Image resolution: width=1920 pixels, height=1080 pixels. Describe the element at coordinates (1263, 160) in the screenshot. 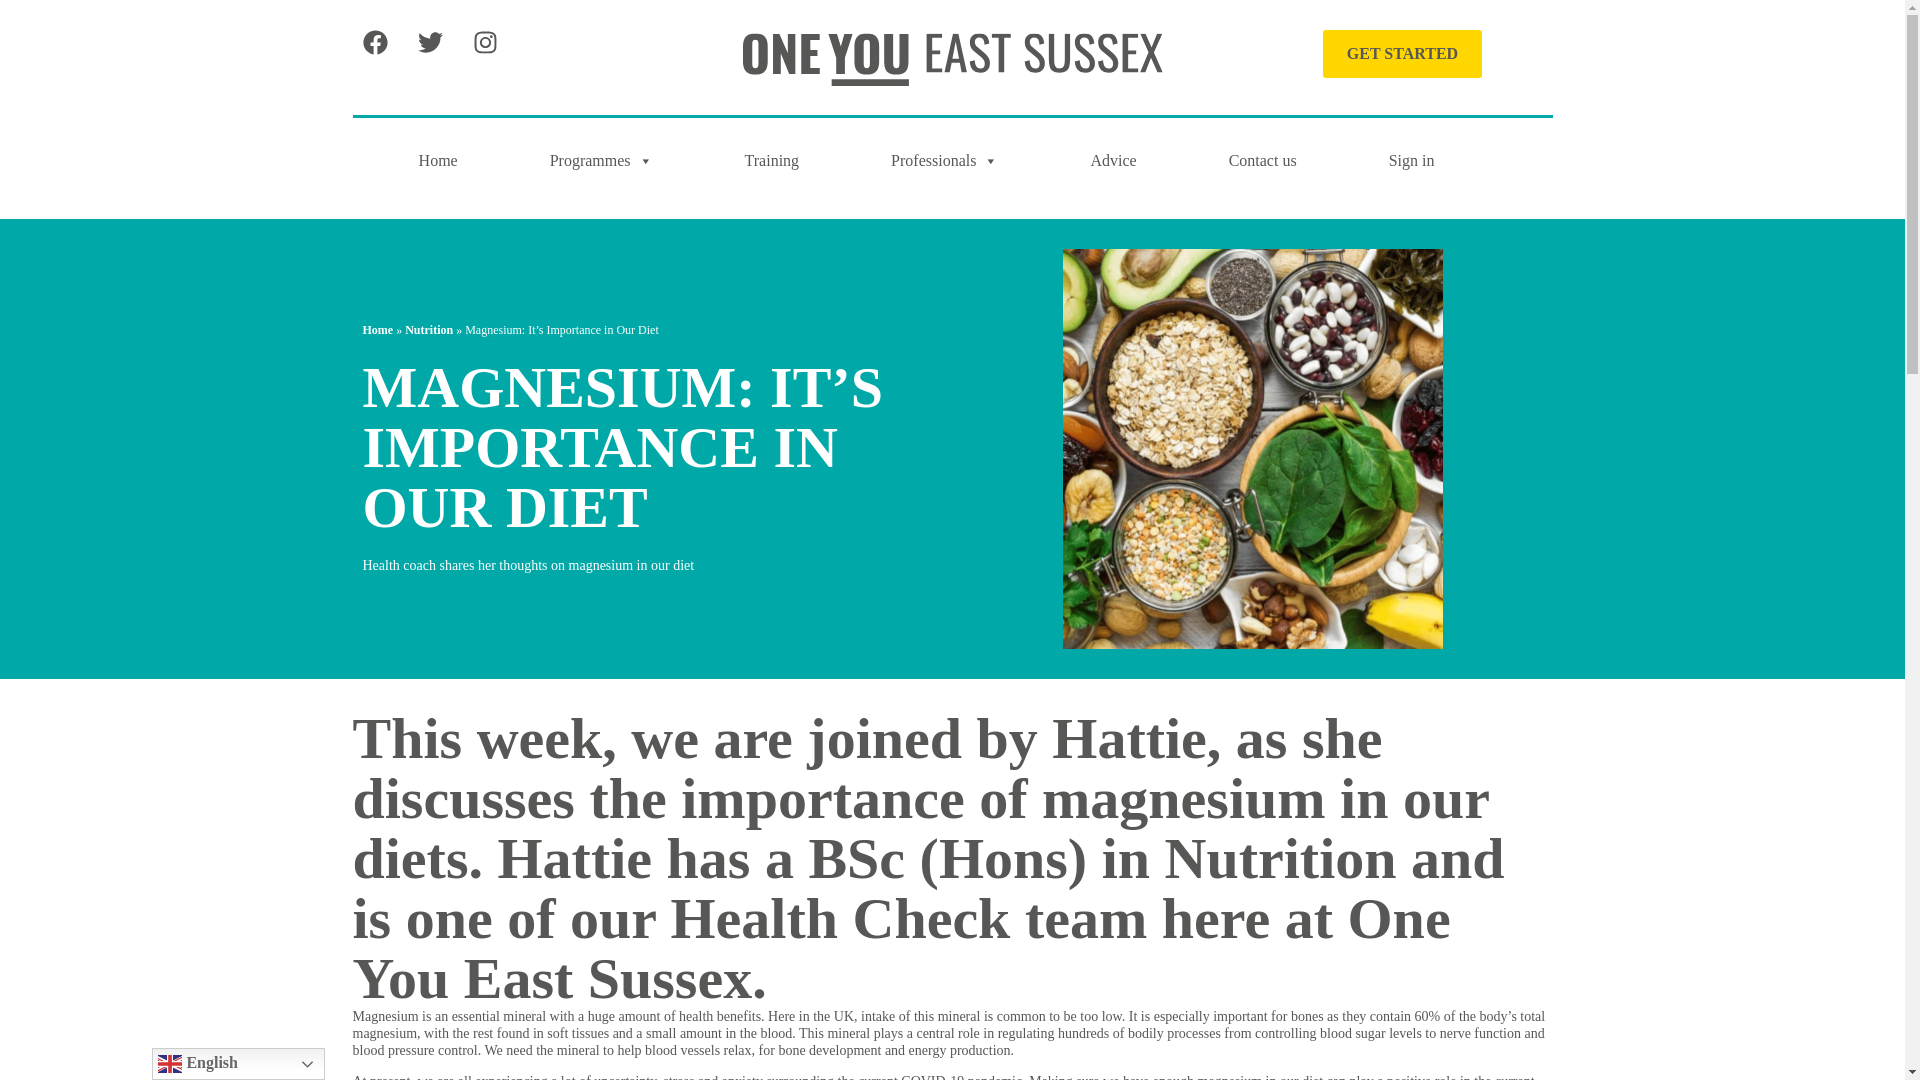

I see `Contact us` at that location.